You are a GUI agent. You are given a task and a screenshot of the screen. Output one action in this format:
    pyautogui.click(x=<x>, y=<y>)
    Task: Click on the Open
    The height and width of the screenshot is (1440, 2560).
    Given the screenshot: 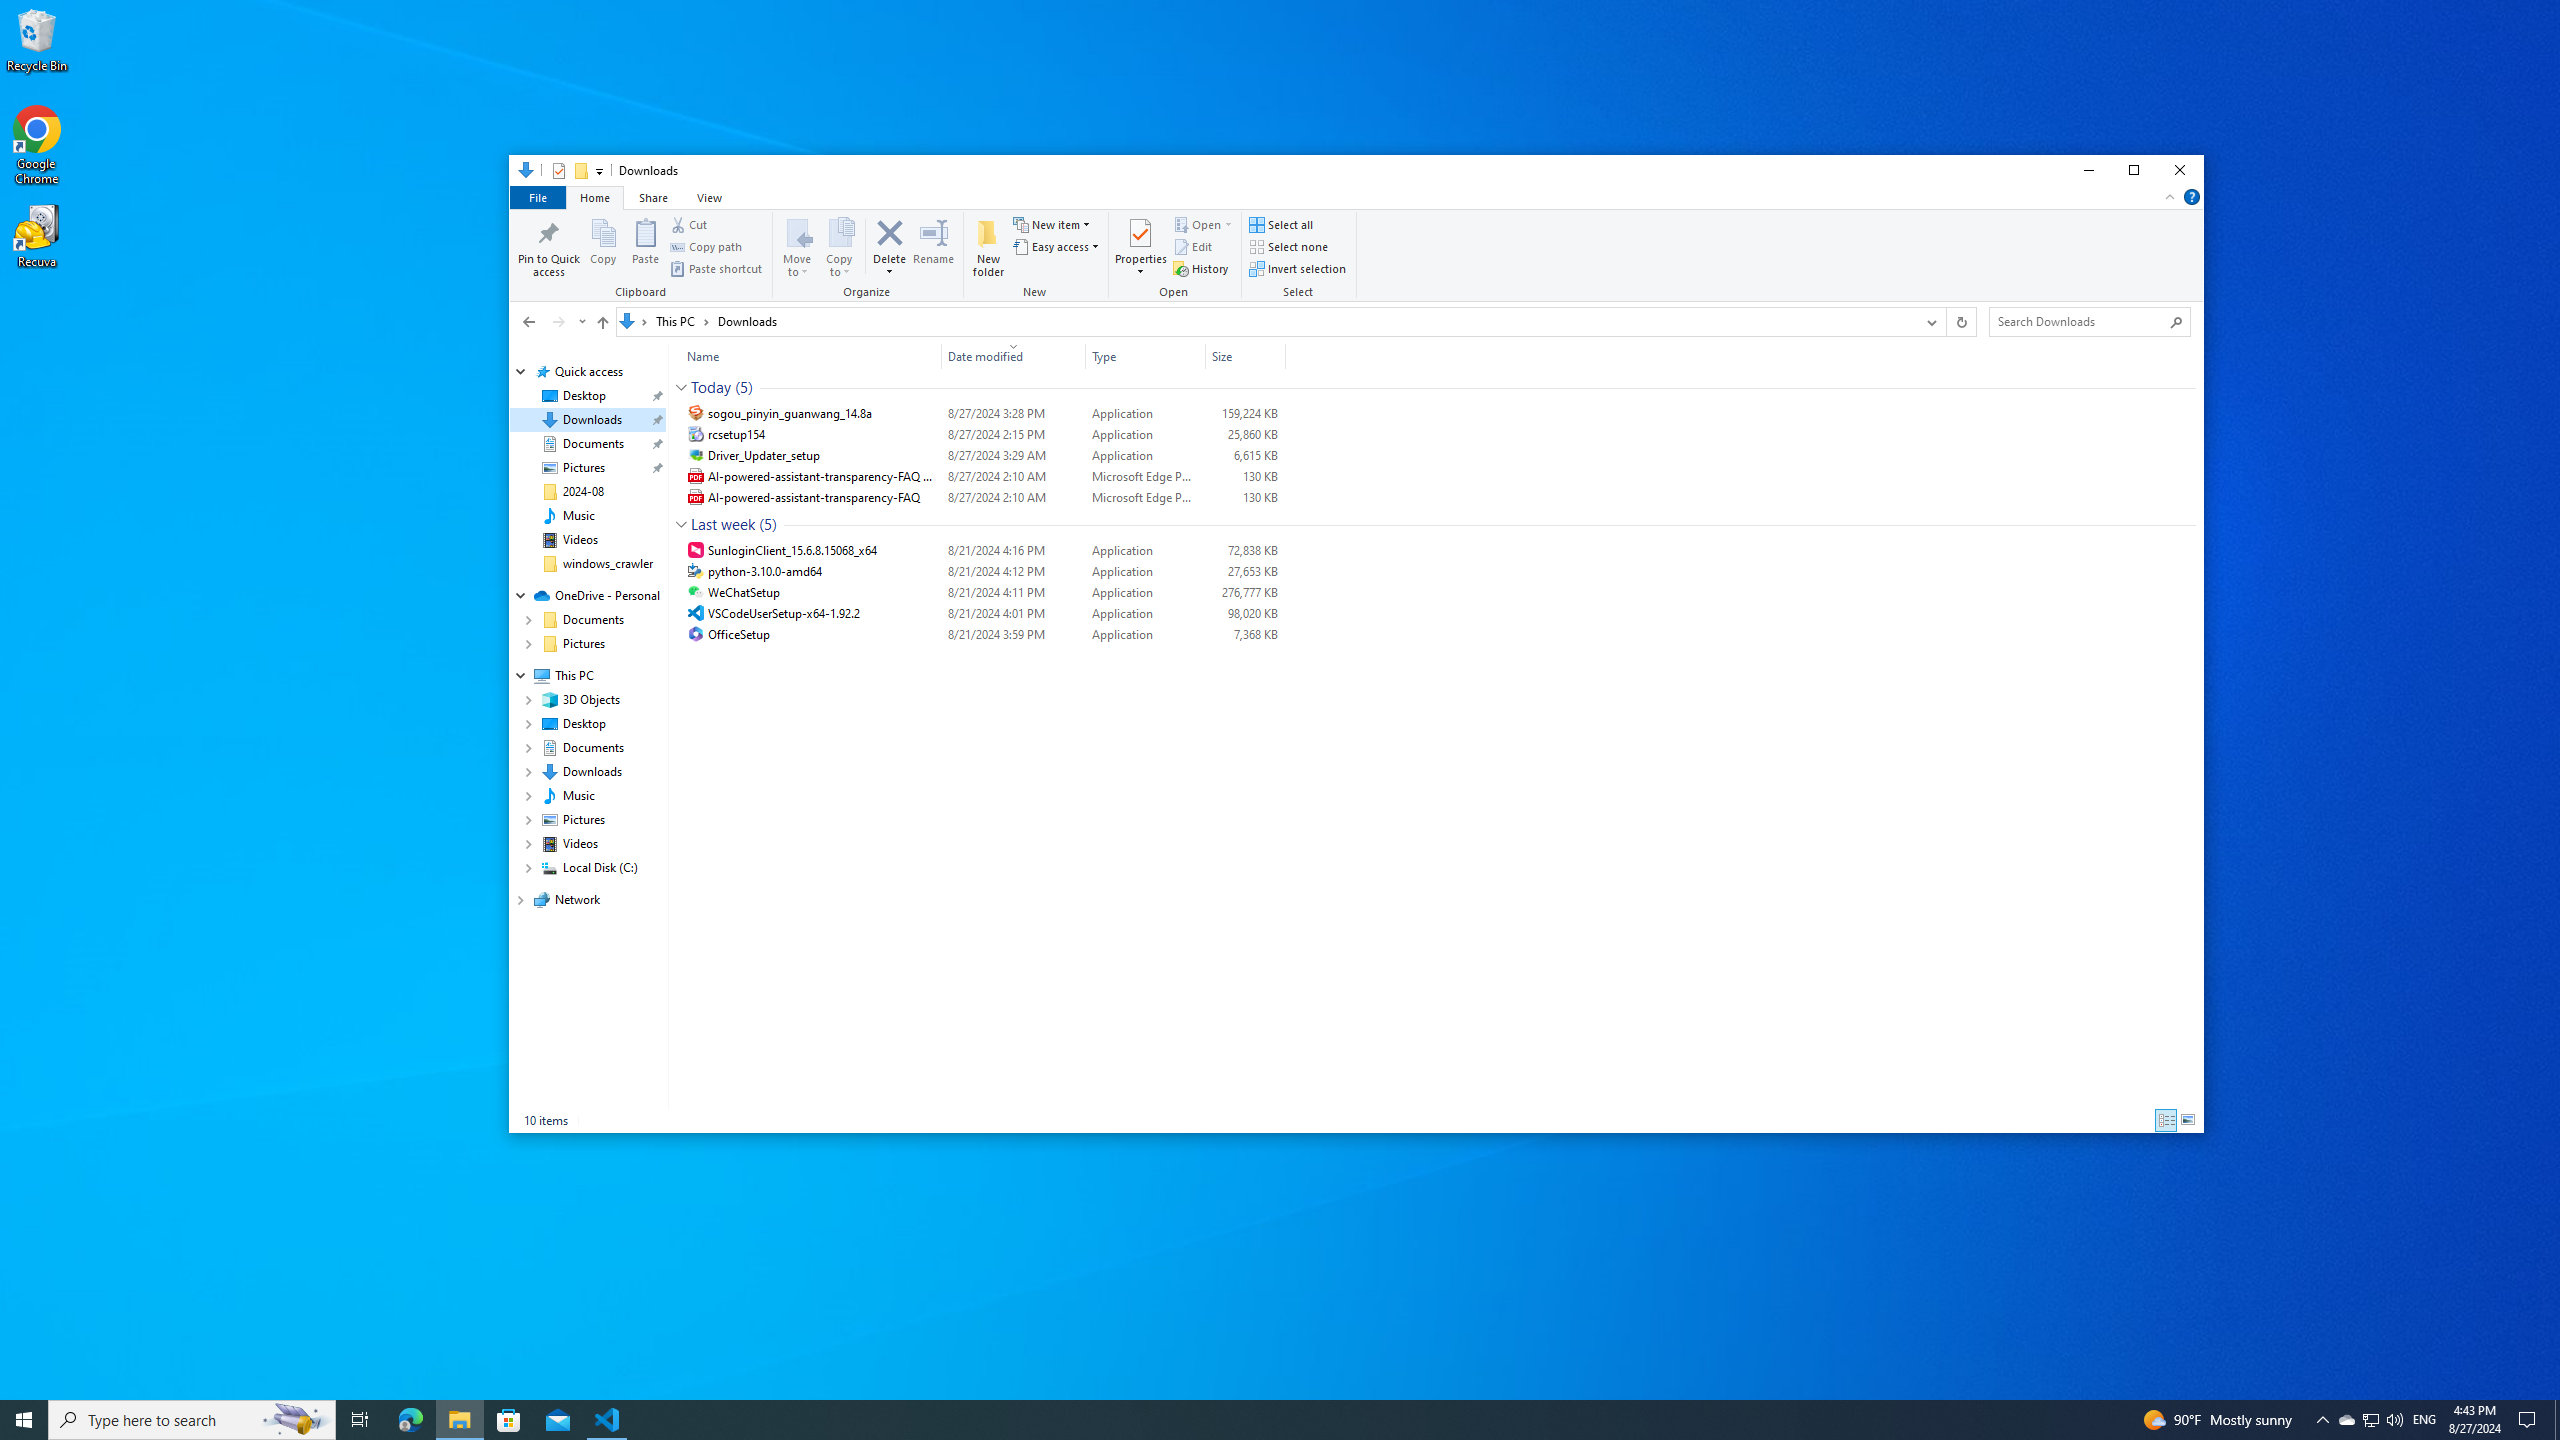 What is the action you would take?
    pyautogui.click(x=1228, y=225)
    